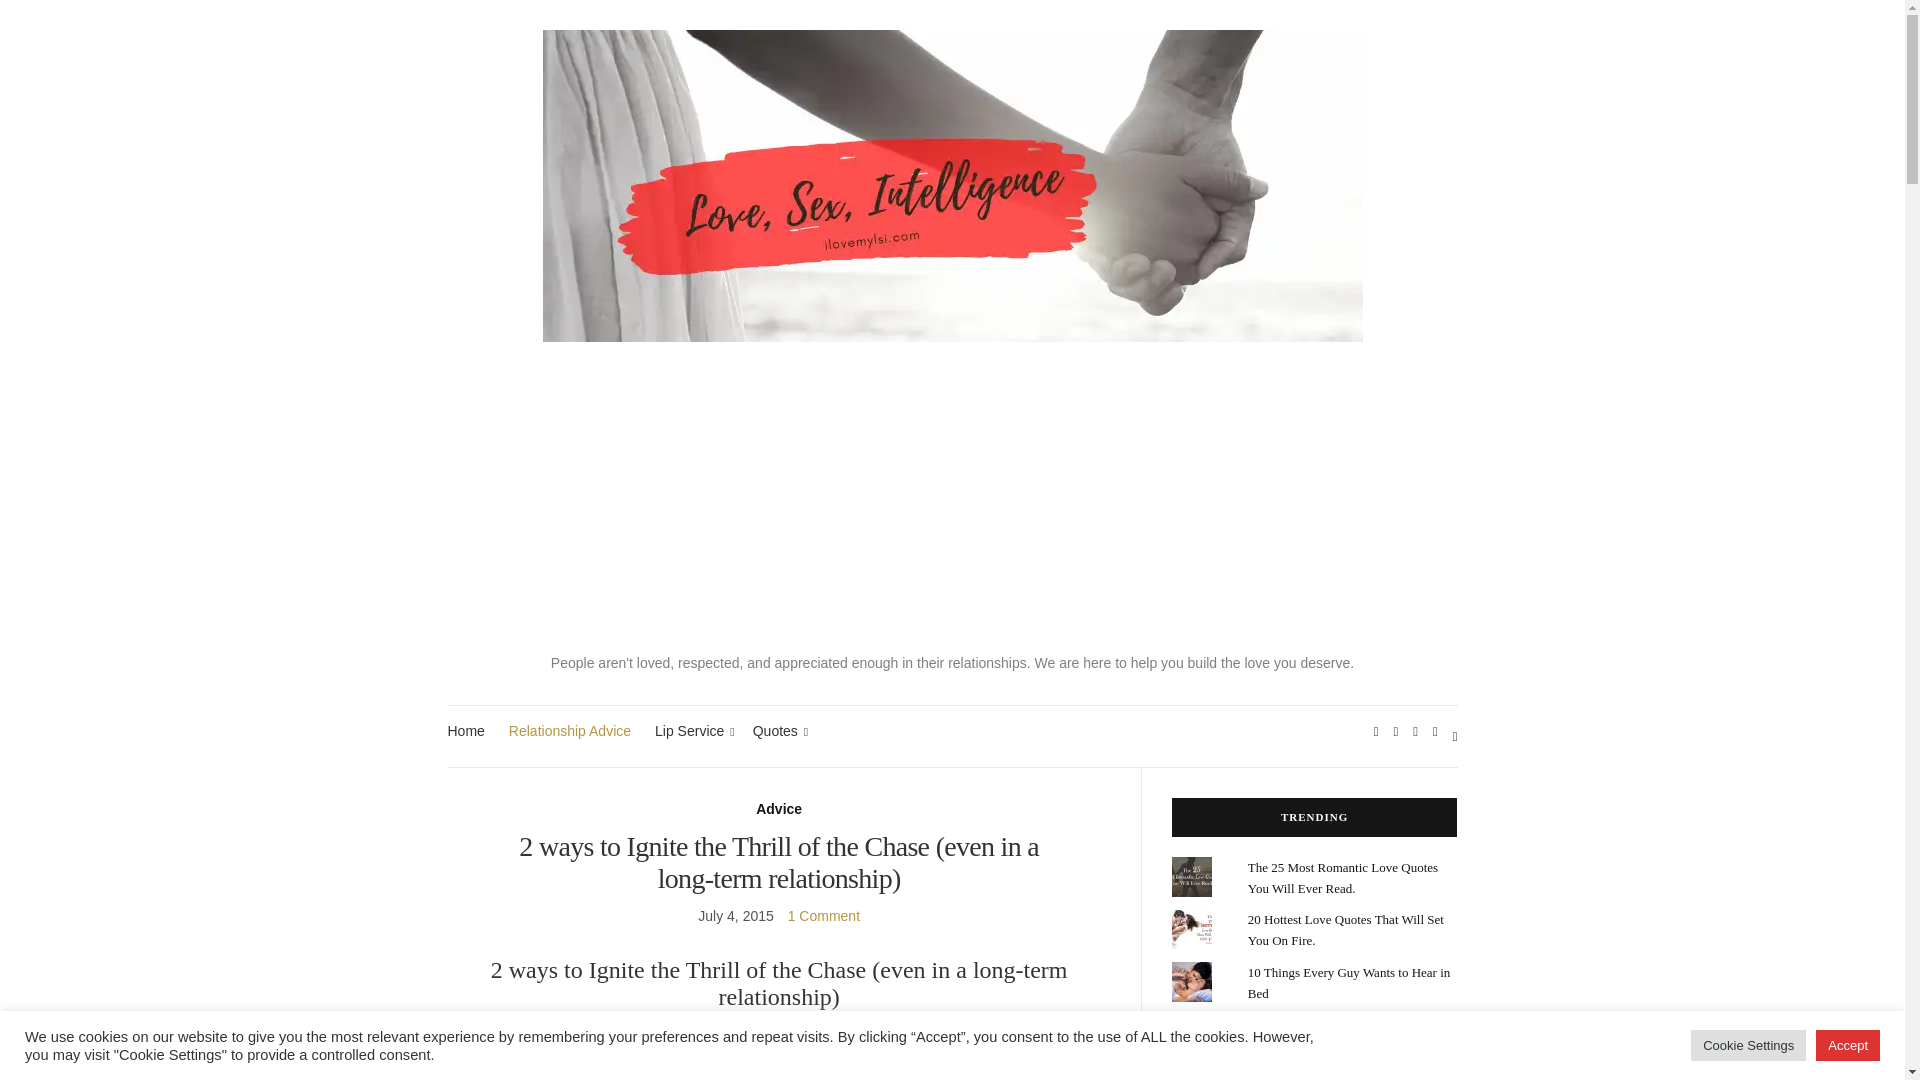 This screenshot has width=1920, height=1080. Describe the element at coordinates (1343, 1024) in the screenshot. I see `10 Signs He Sees You As His Queen` at that location.